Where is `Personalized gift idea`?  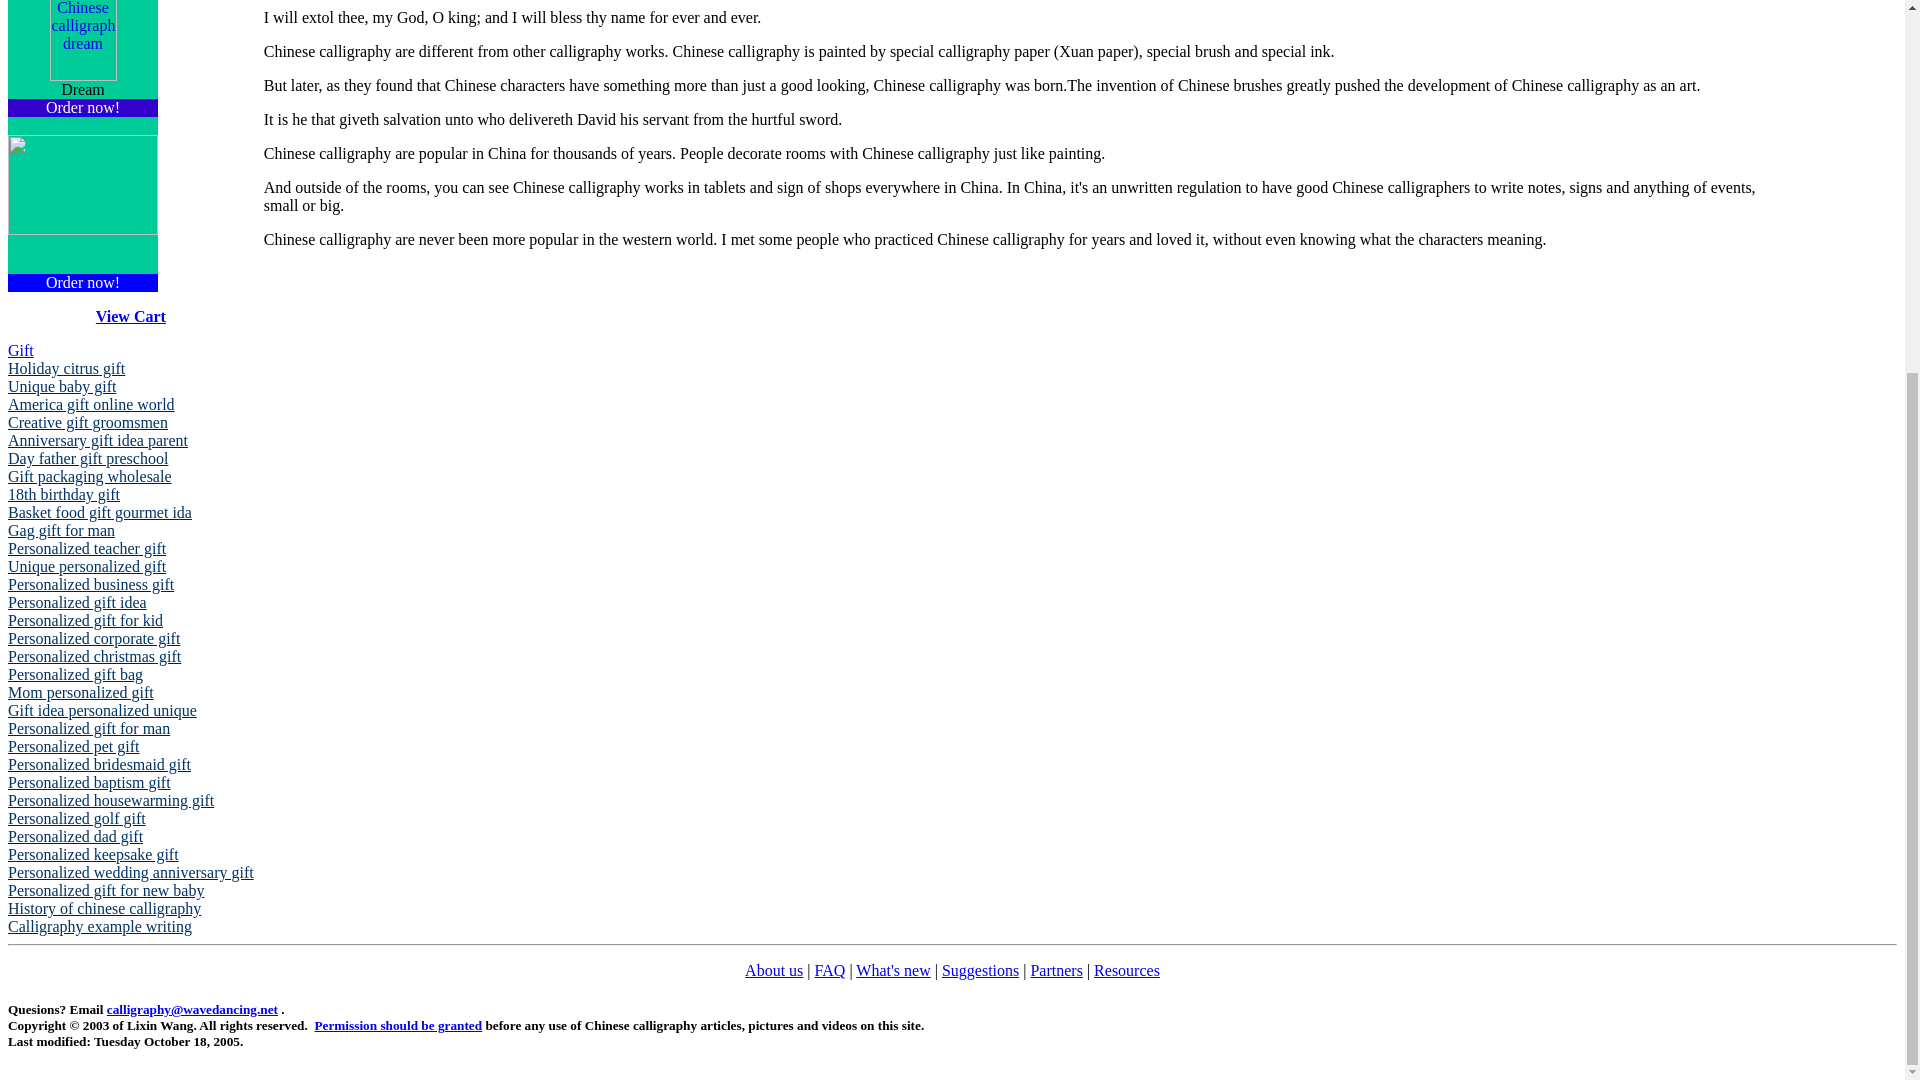
Personalized gift idea is located at coordinates (77, 602).